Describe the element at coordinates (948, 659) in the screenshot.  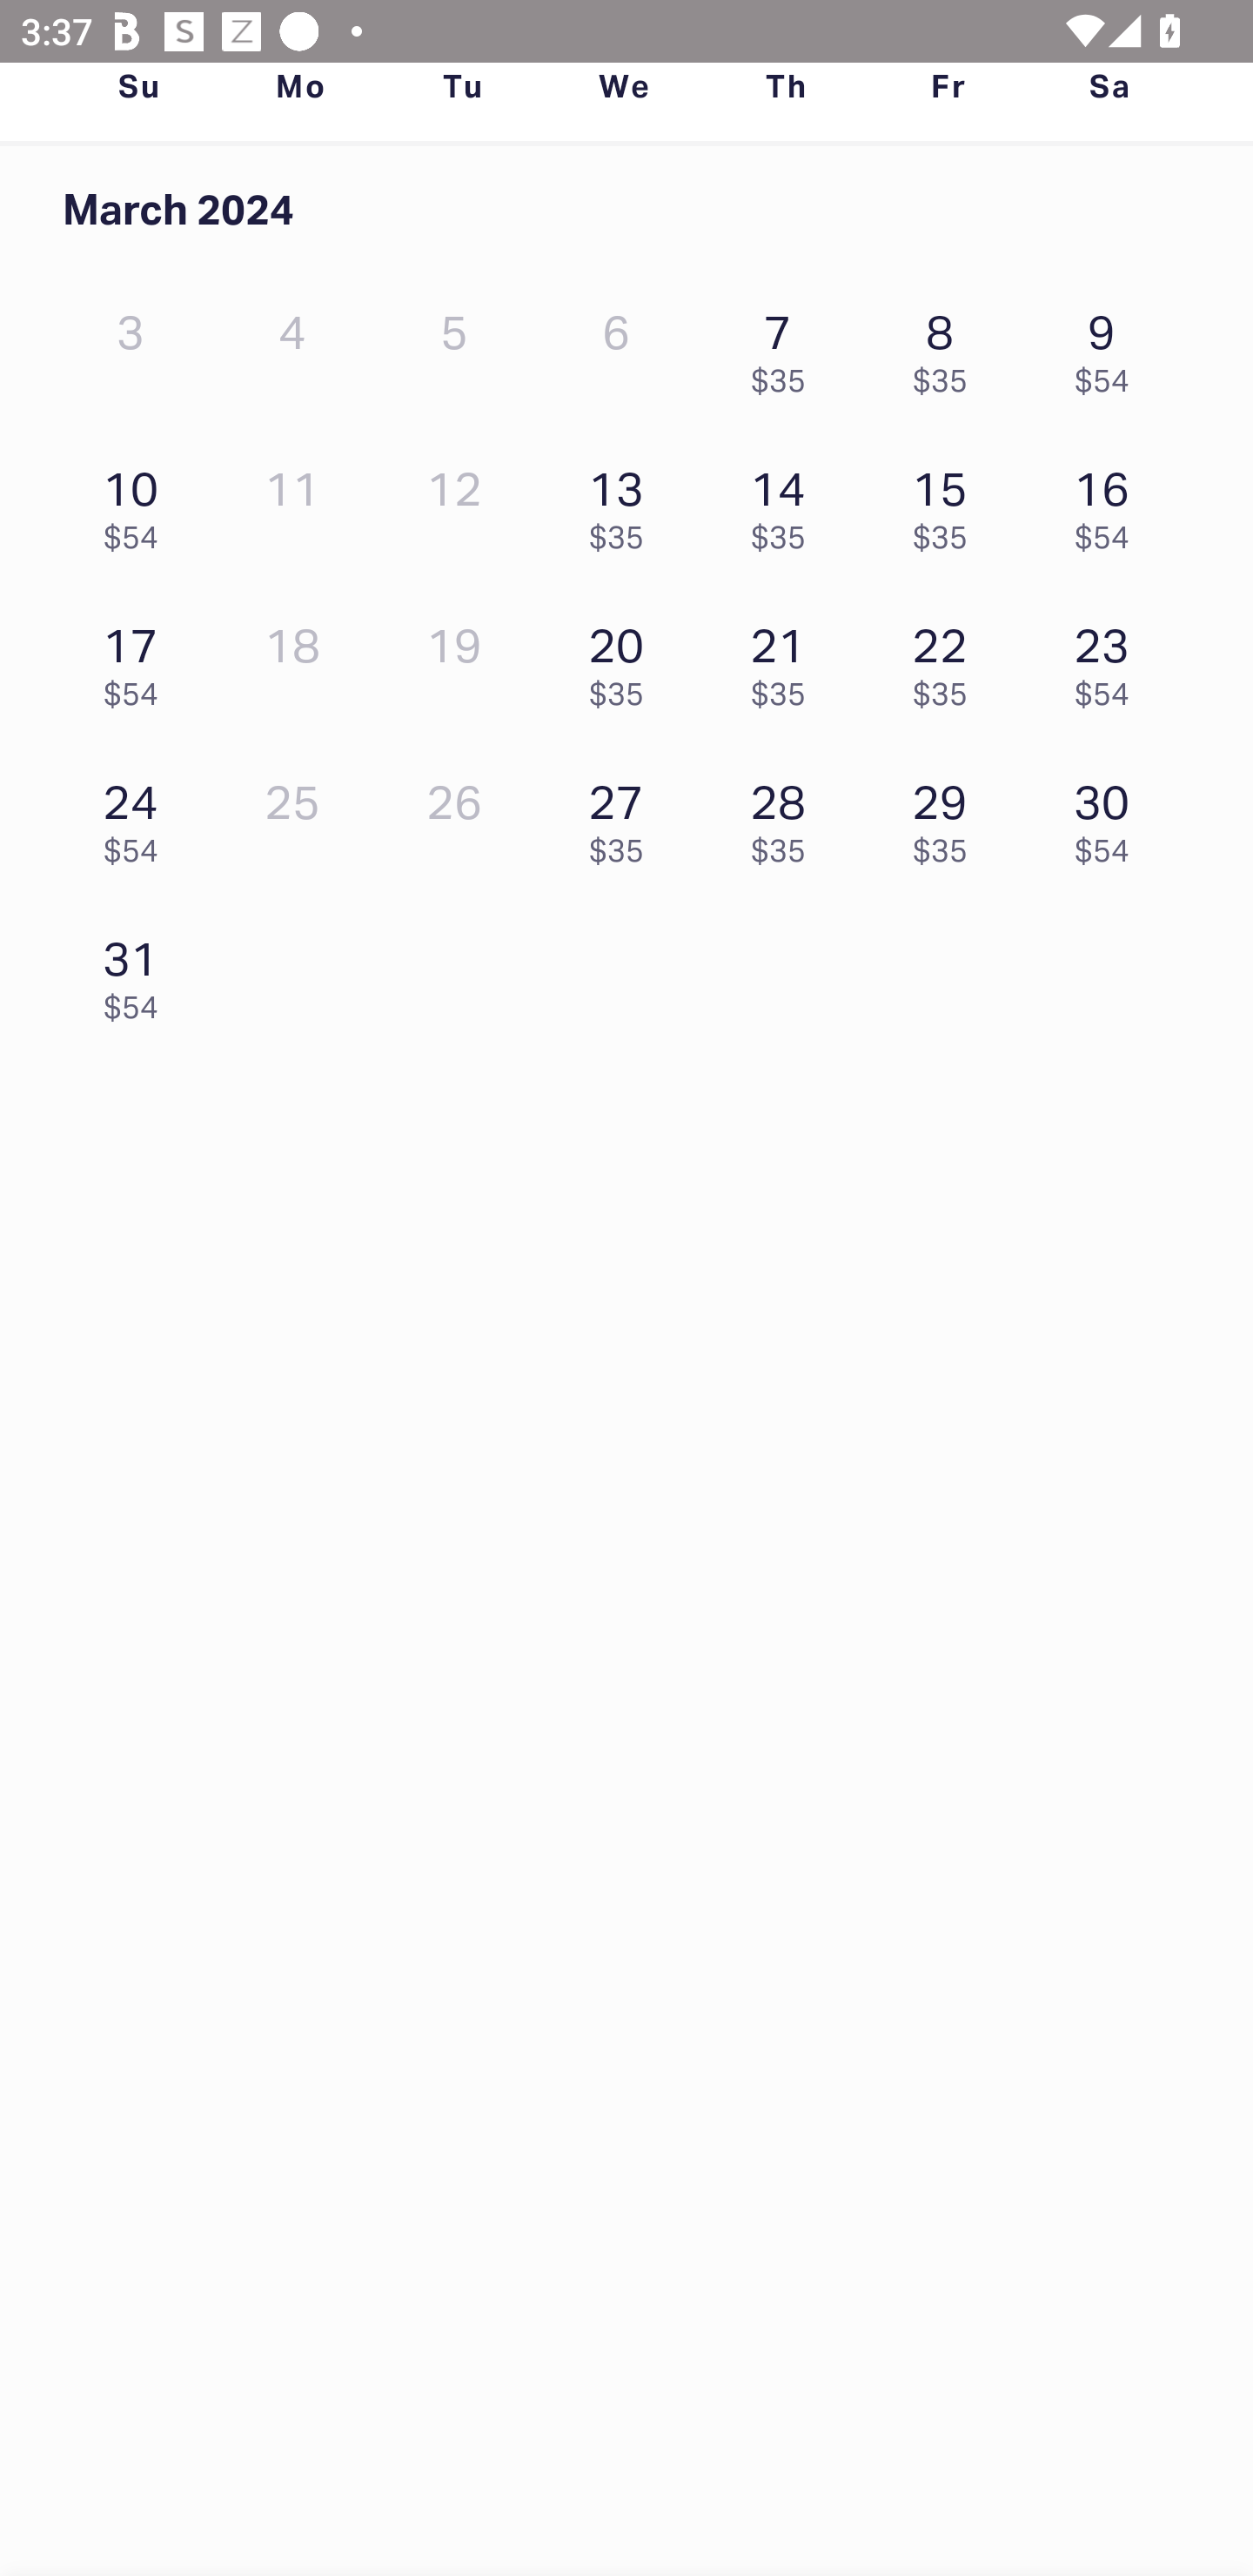
I see `22 $35` at that location.